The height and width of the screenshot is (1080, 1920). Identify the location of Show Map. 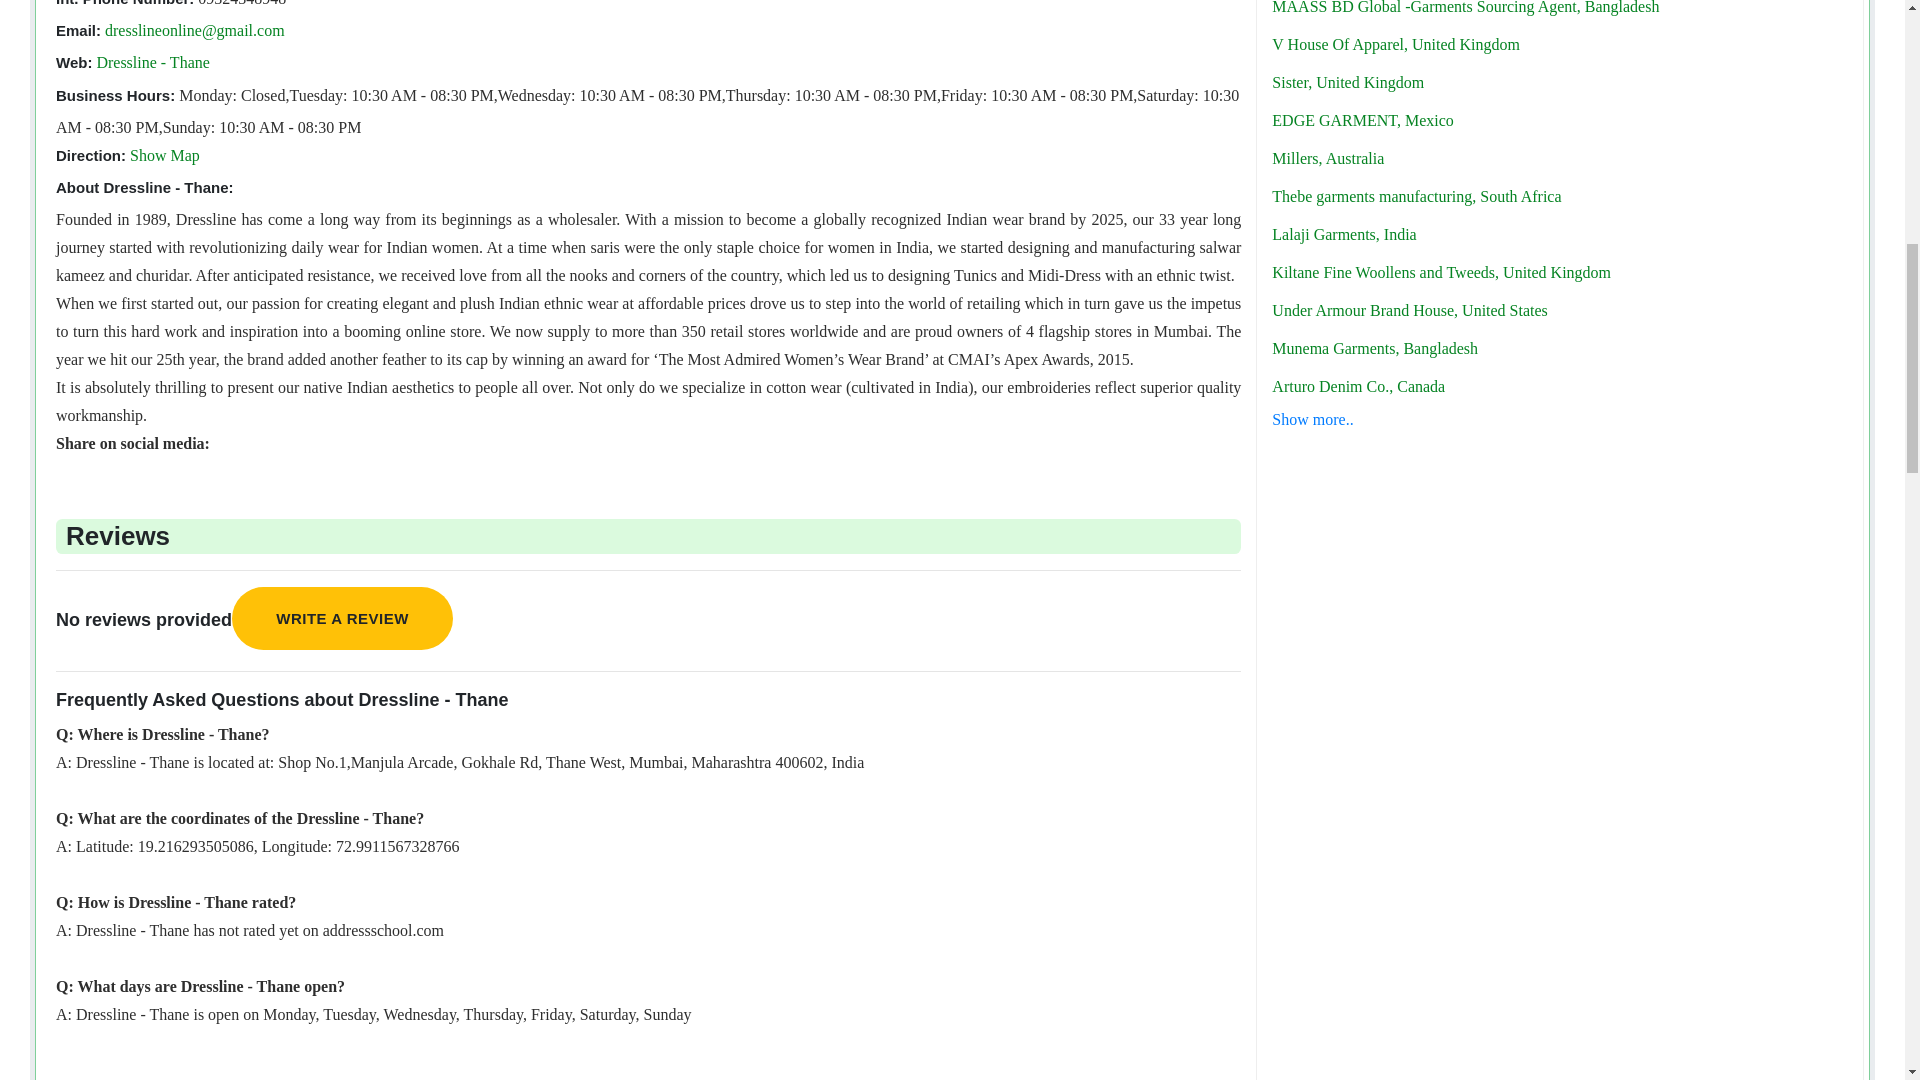
(164, 155).